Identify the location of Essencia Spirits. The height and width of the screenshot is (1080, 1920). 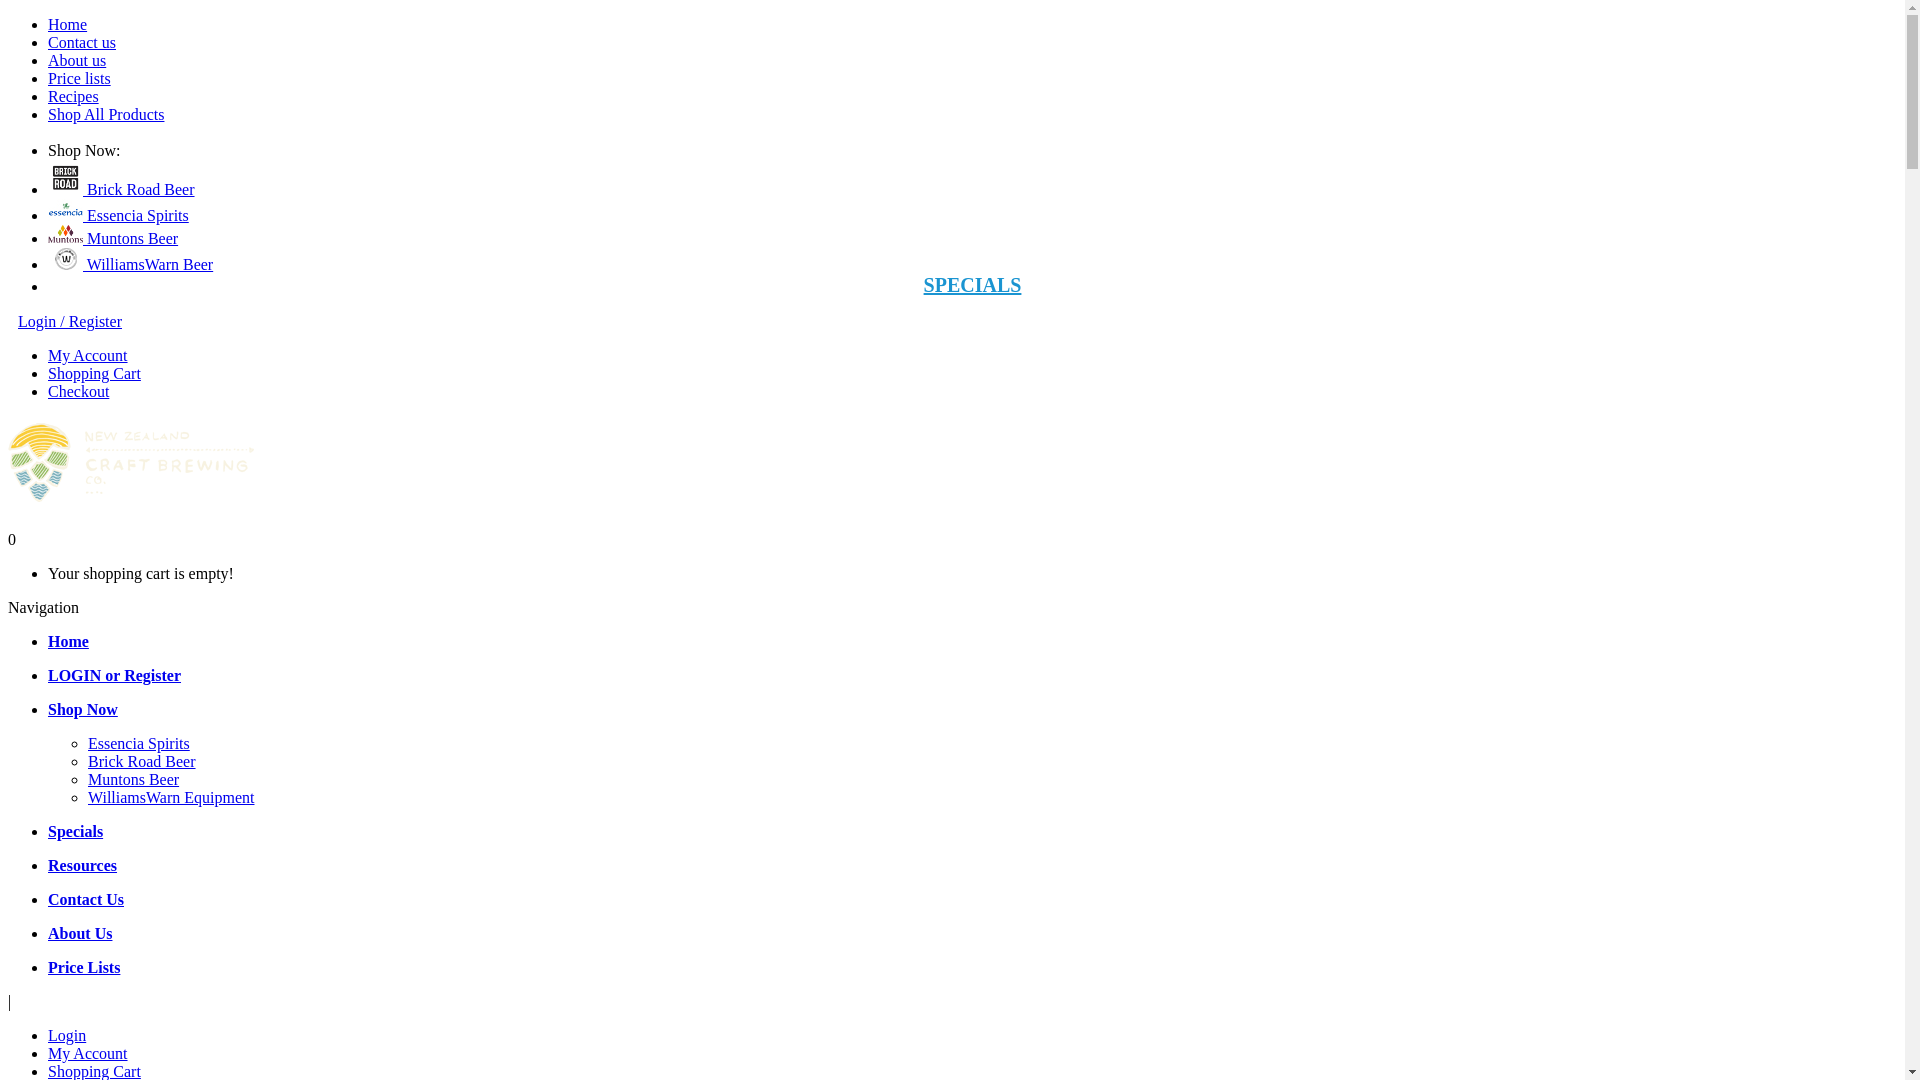
(118, 216).